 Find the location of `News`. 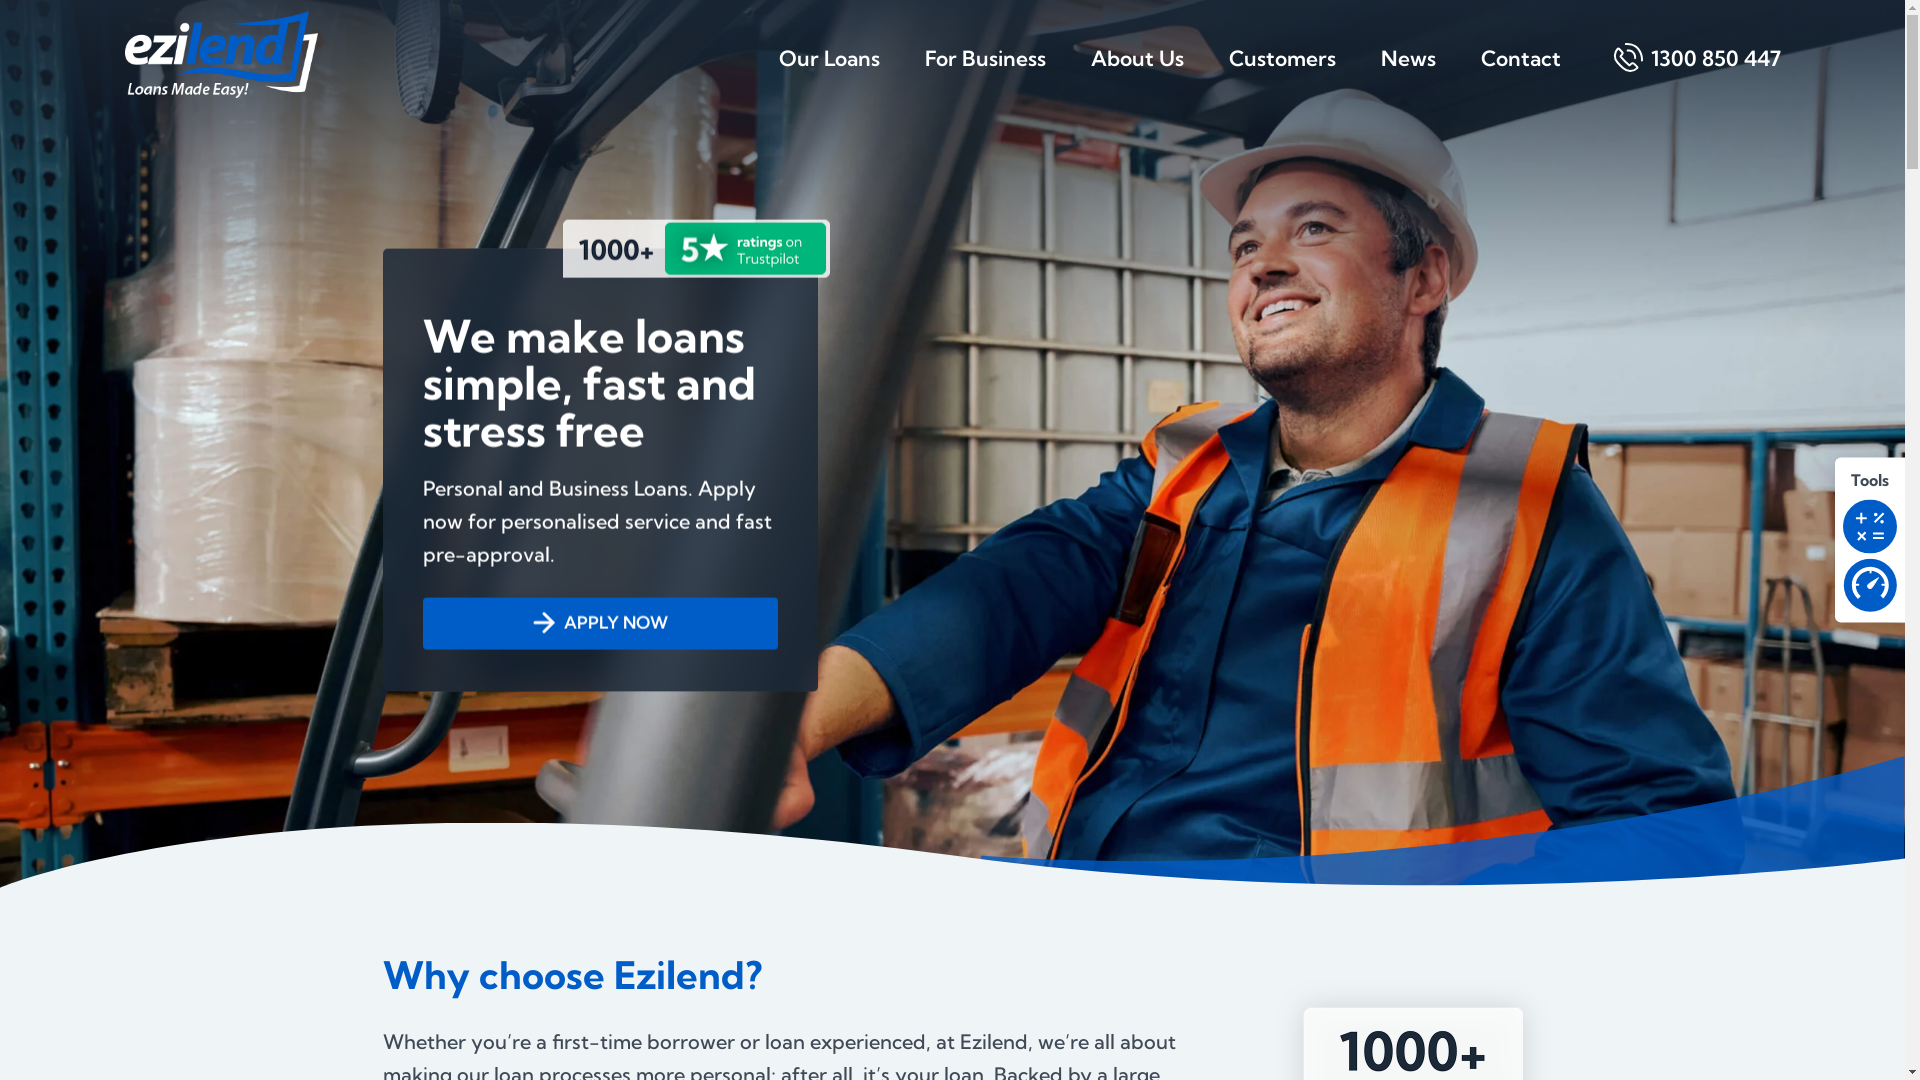

News is located at coordinates (1408, 74).